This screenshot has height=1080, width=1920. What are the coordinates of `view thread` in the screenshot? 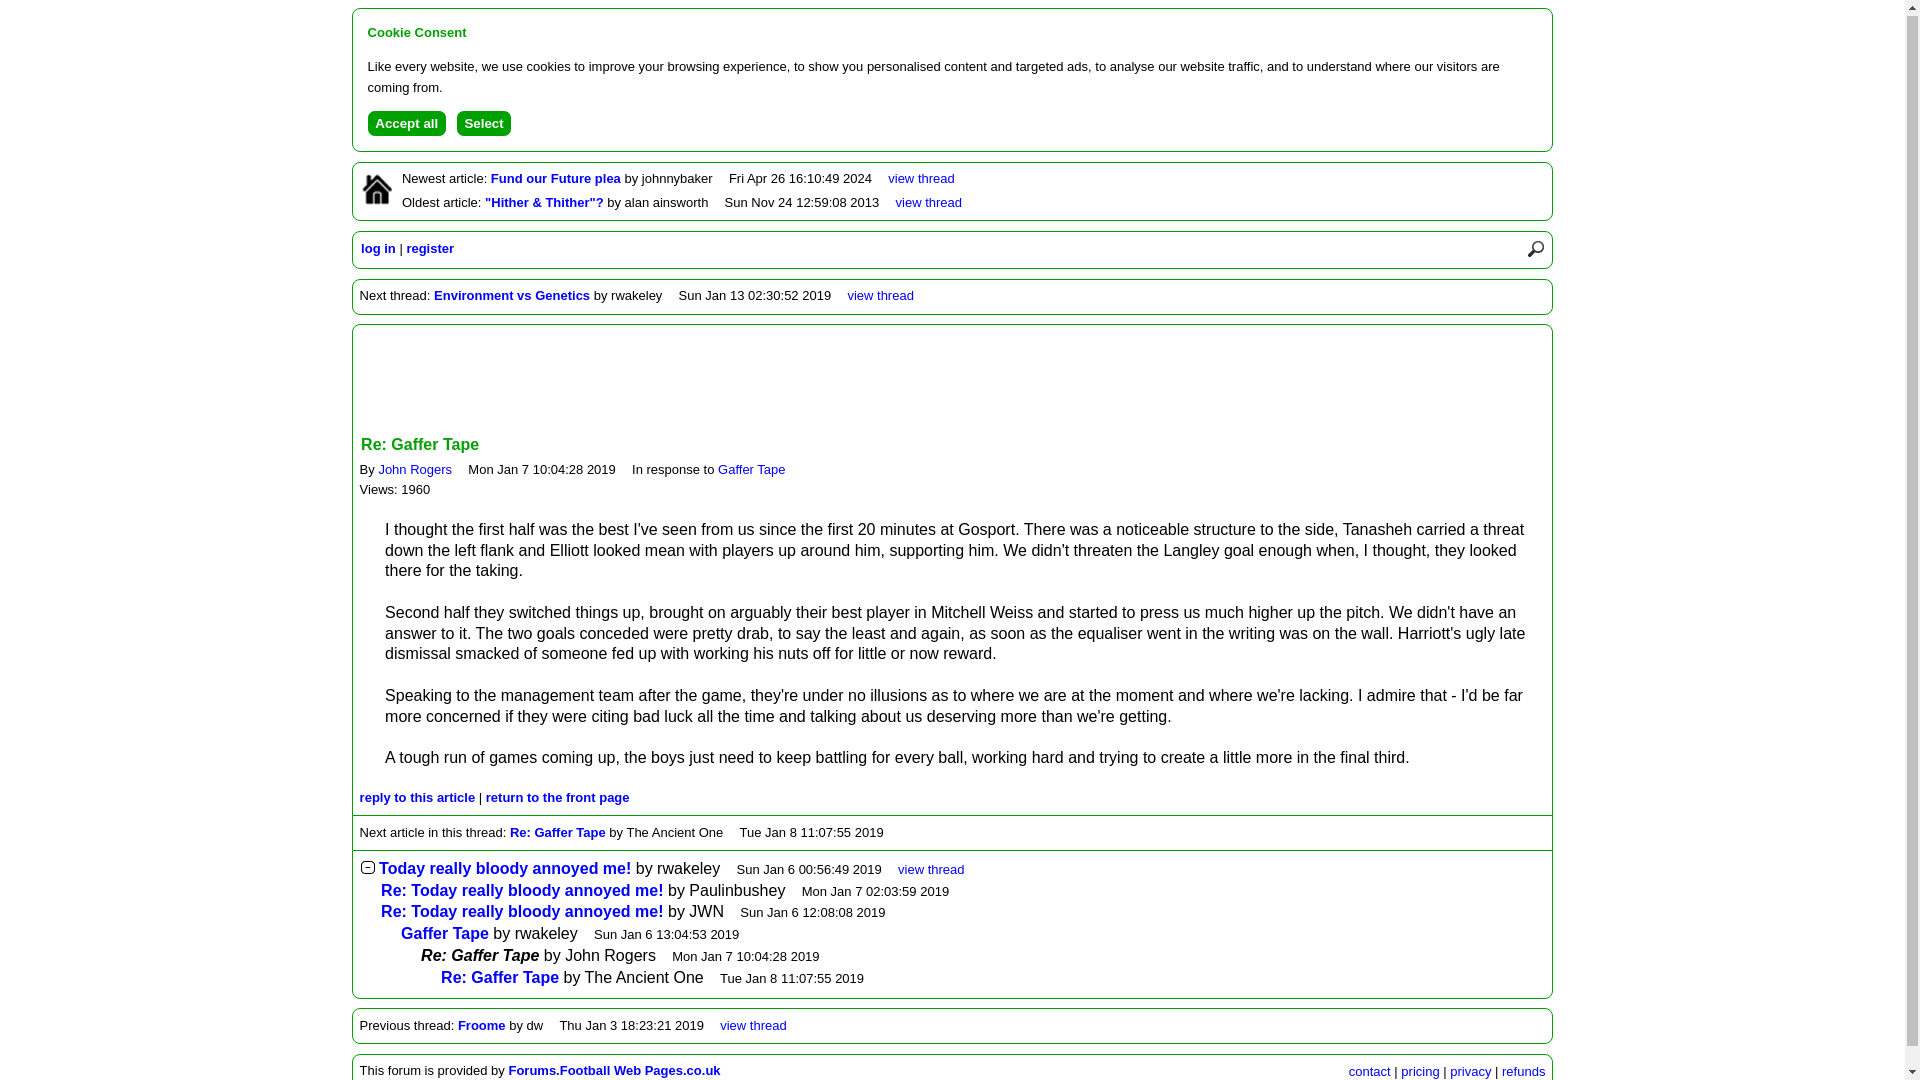 It's located at (930, 202).